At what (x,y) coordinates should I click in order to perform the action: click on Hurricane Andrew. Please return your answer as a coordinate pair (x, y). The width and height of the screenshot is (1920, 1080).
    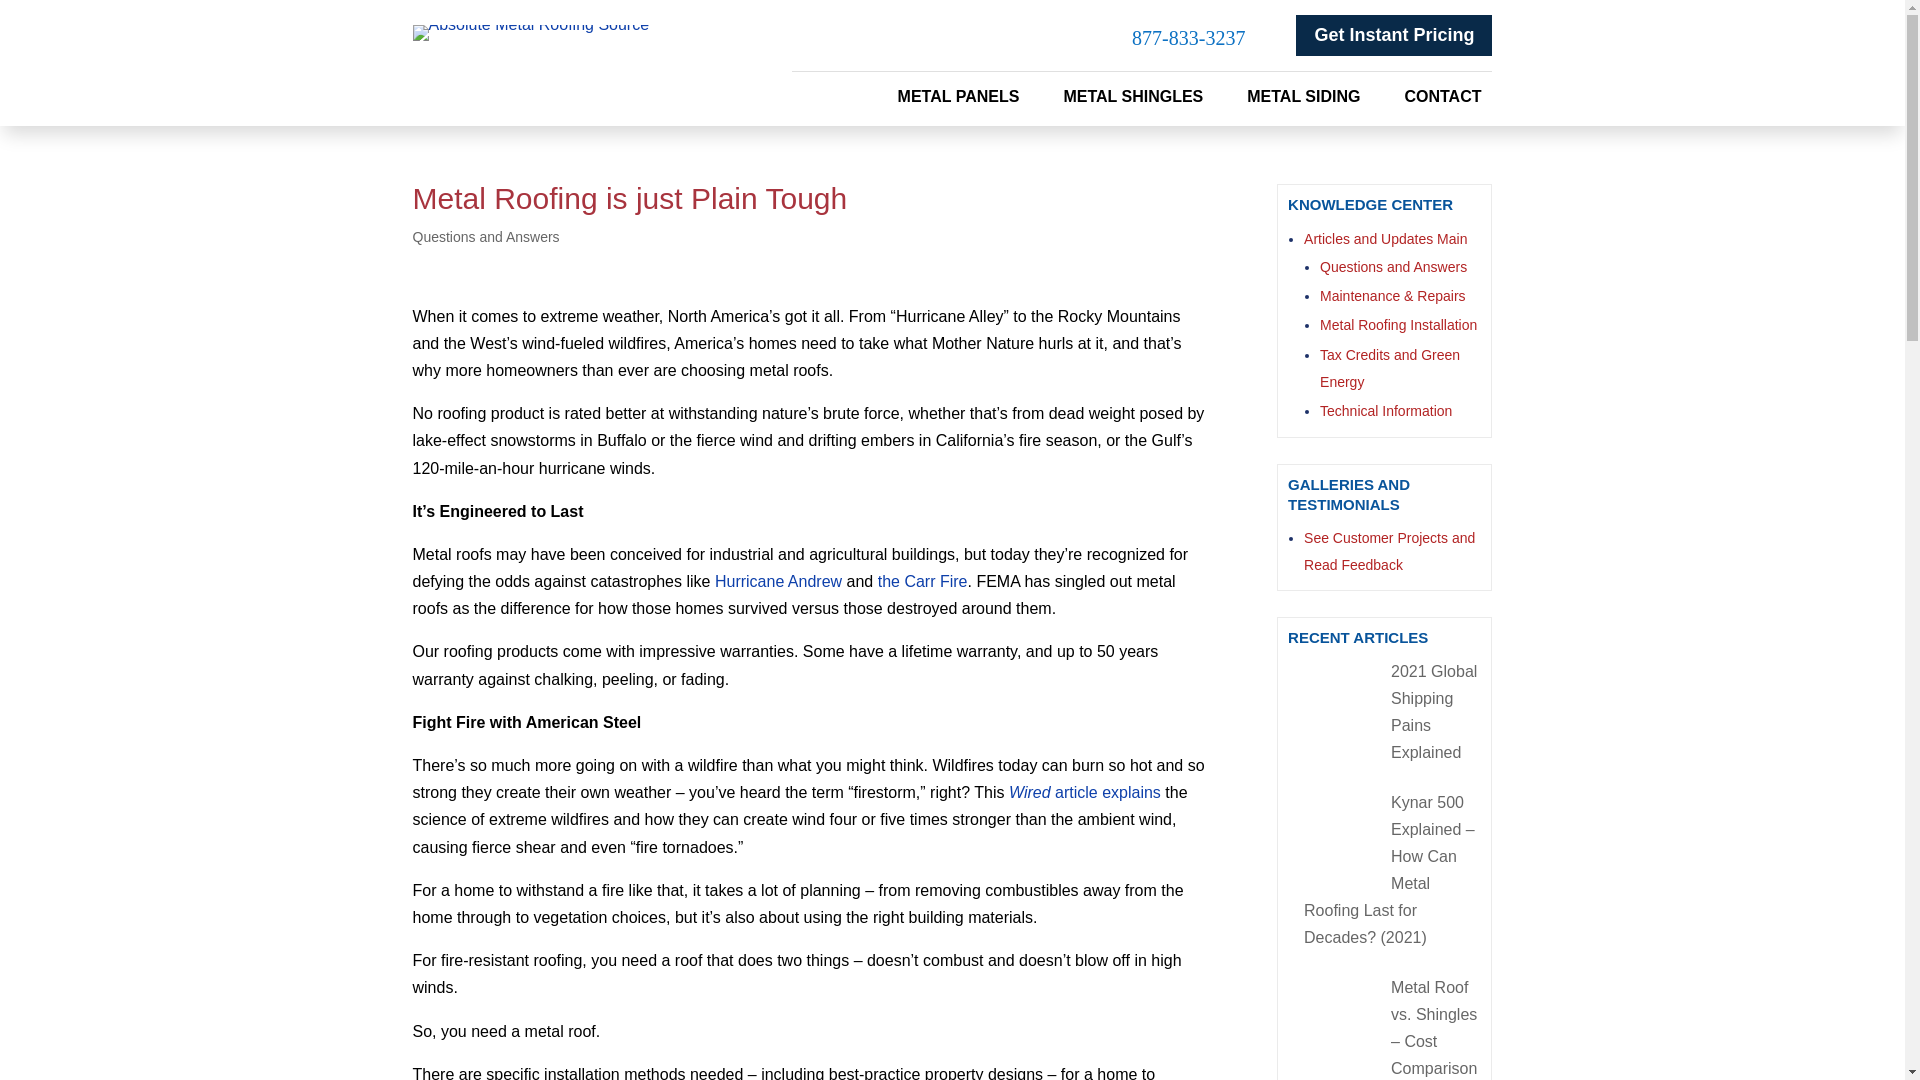
    Looking at the image, I should click on (778, 581).